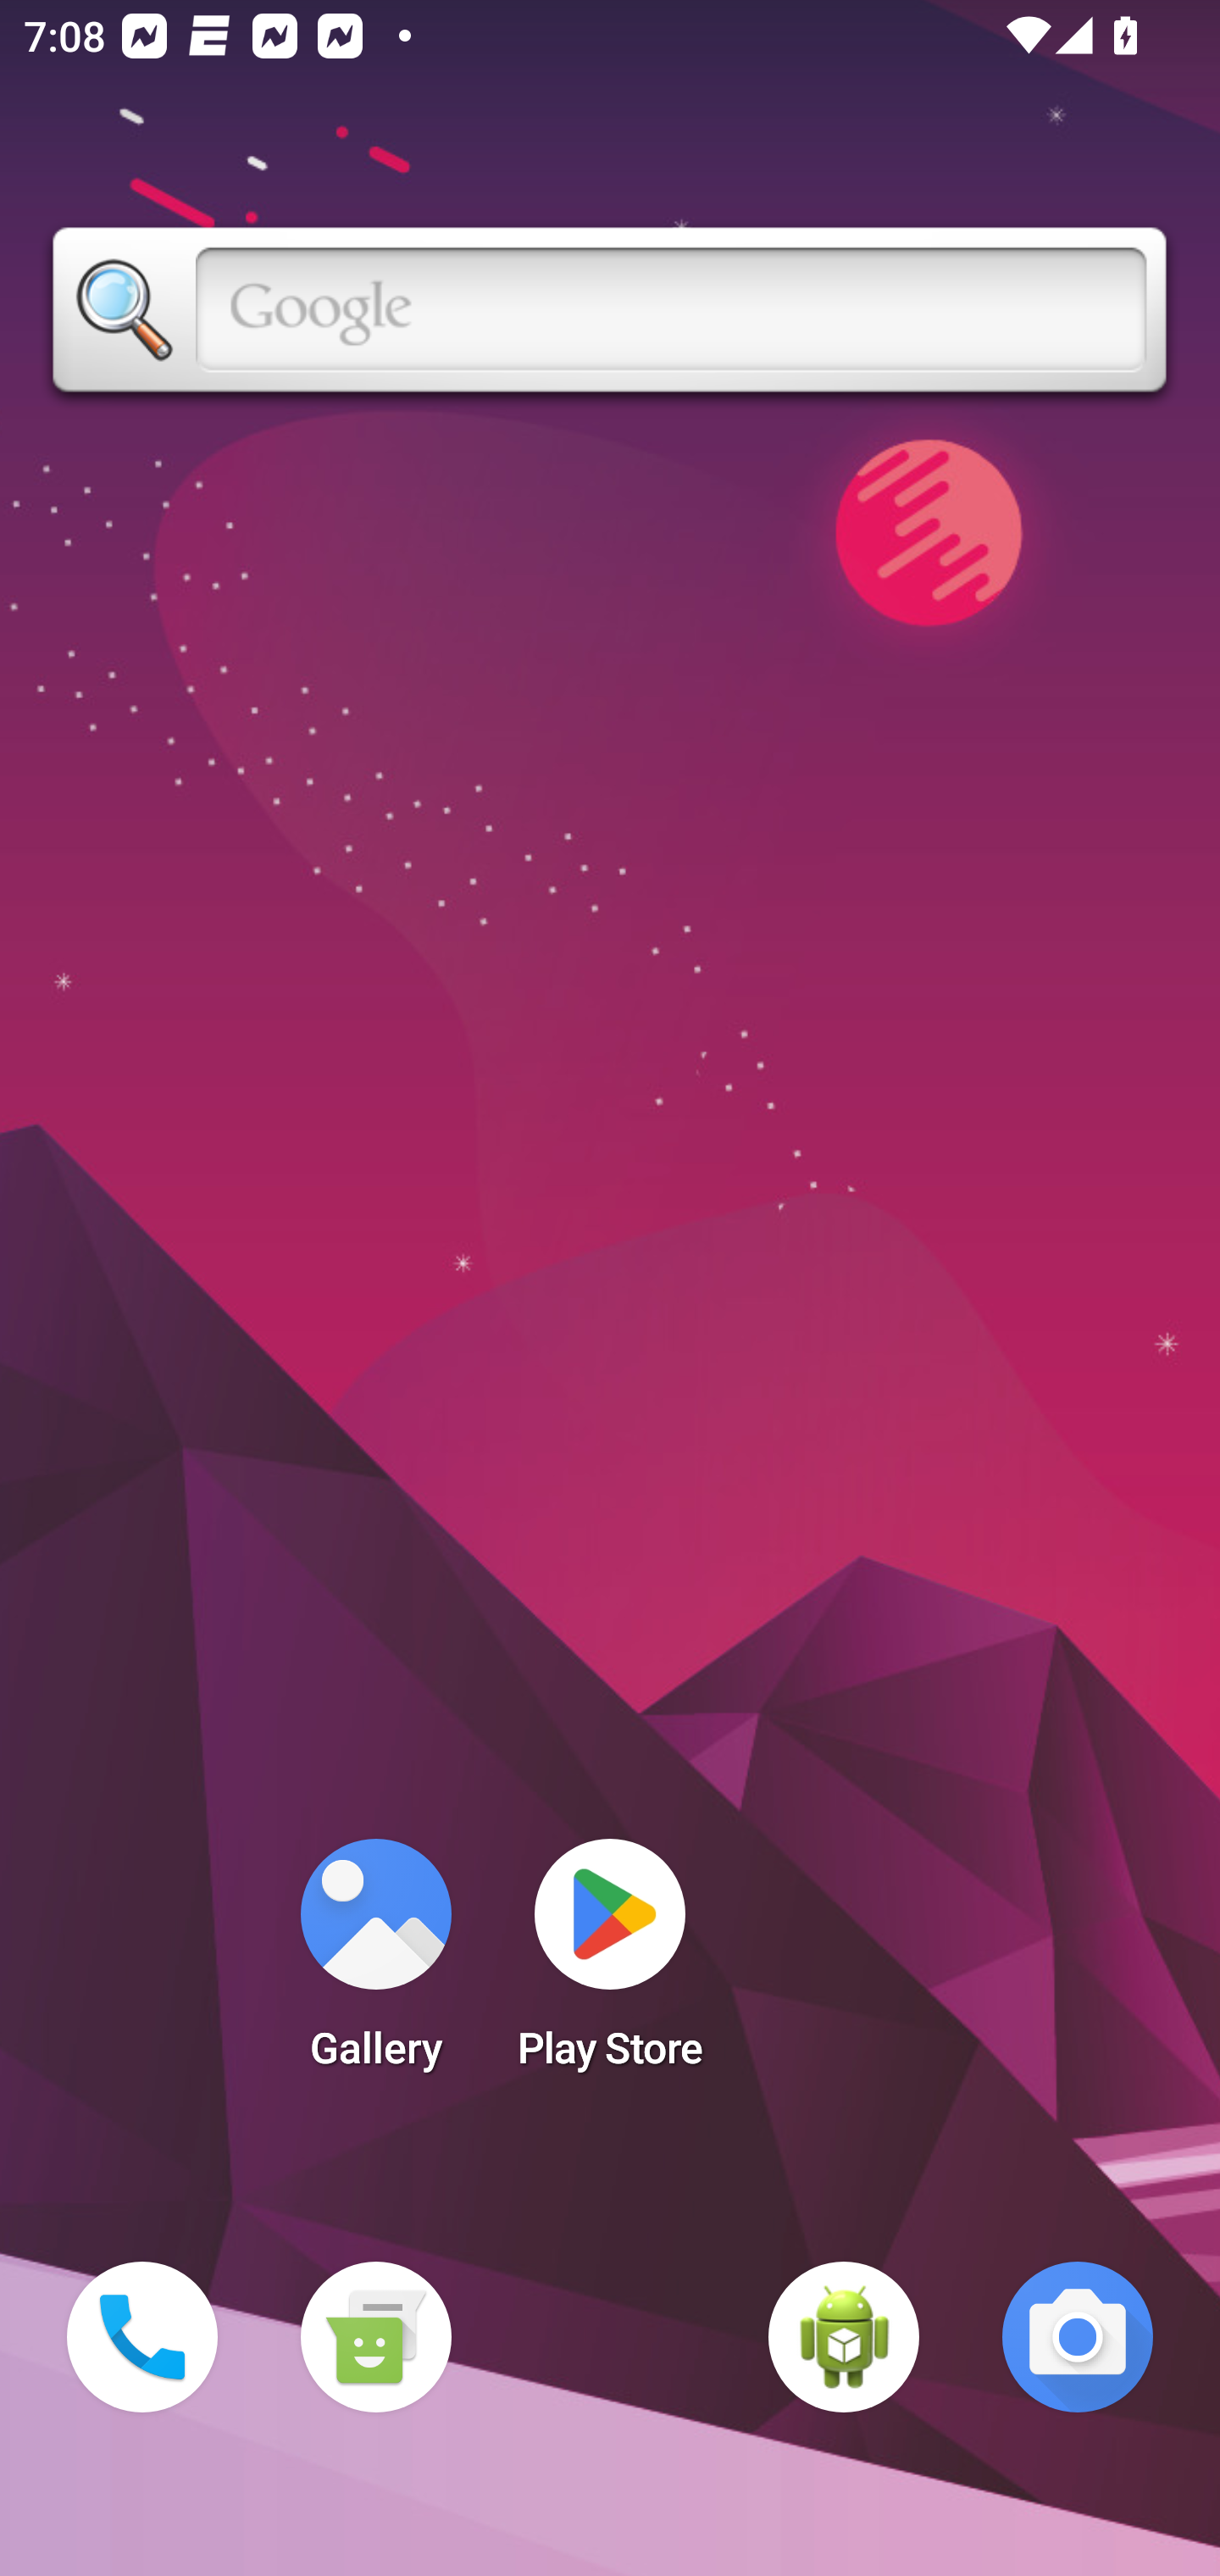  Describe the element at coordinates (375, 1964) in the screenshot. I see `Gallery` at that location.